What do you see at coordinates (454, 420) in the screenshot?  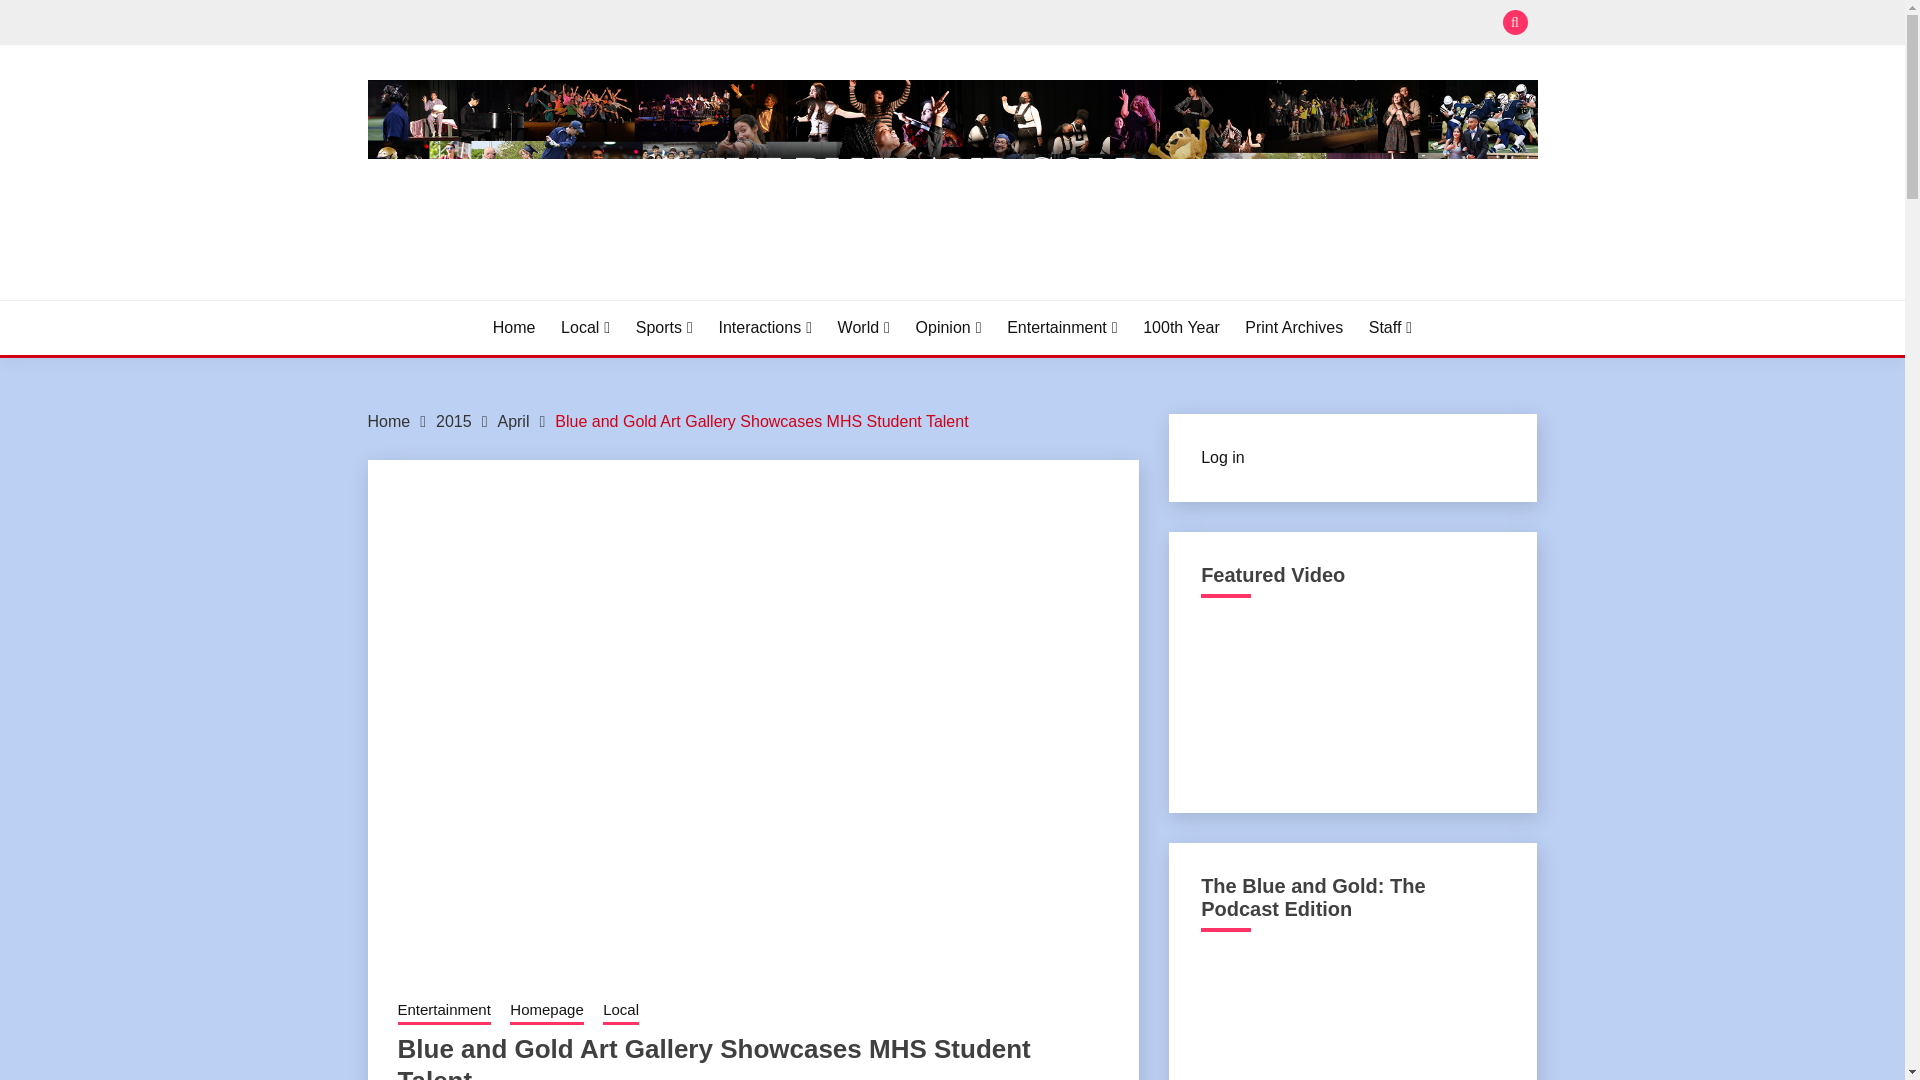 I see `2015` at bounding box center [454, 420].